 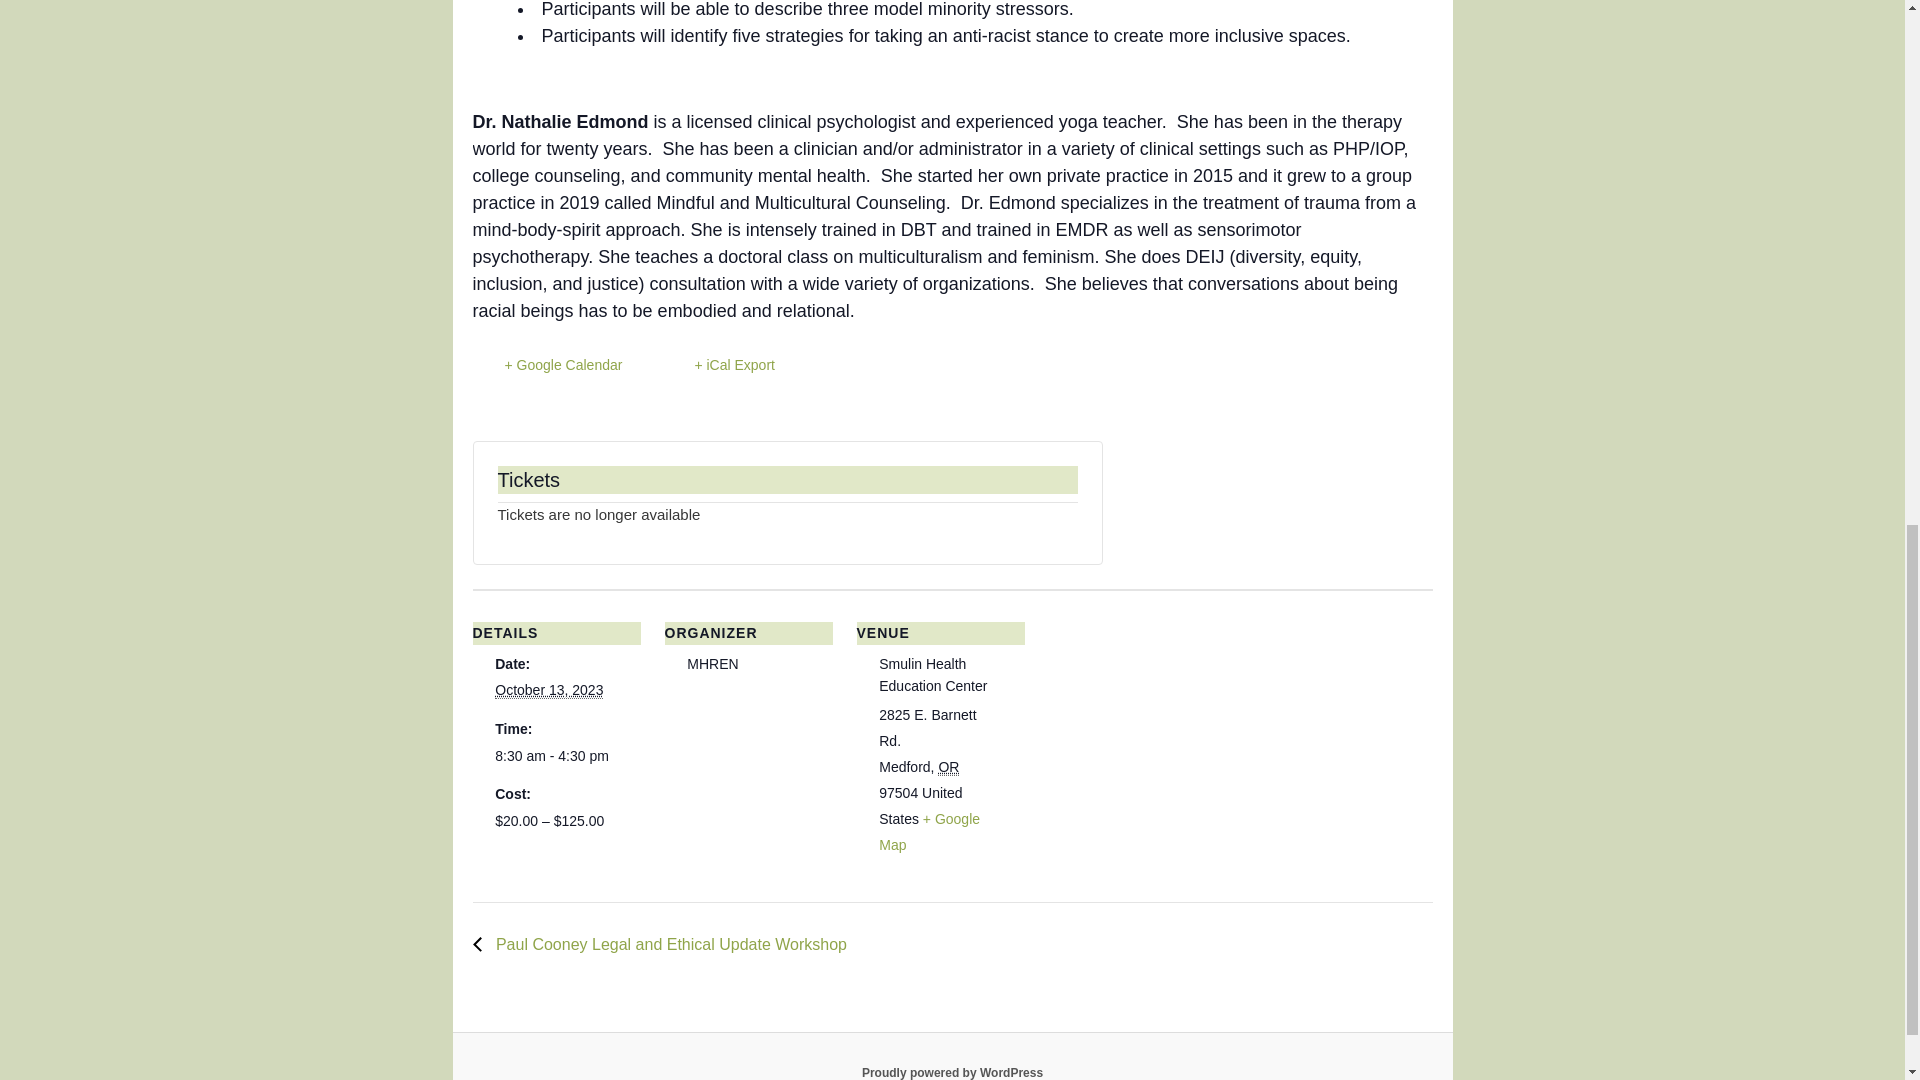 I want to click on 2023-10-13, so click(x=548, y=690).